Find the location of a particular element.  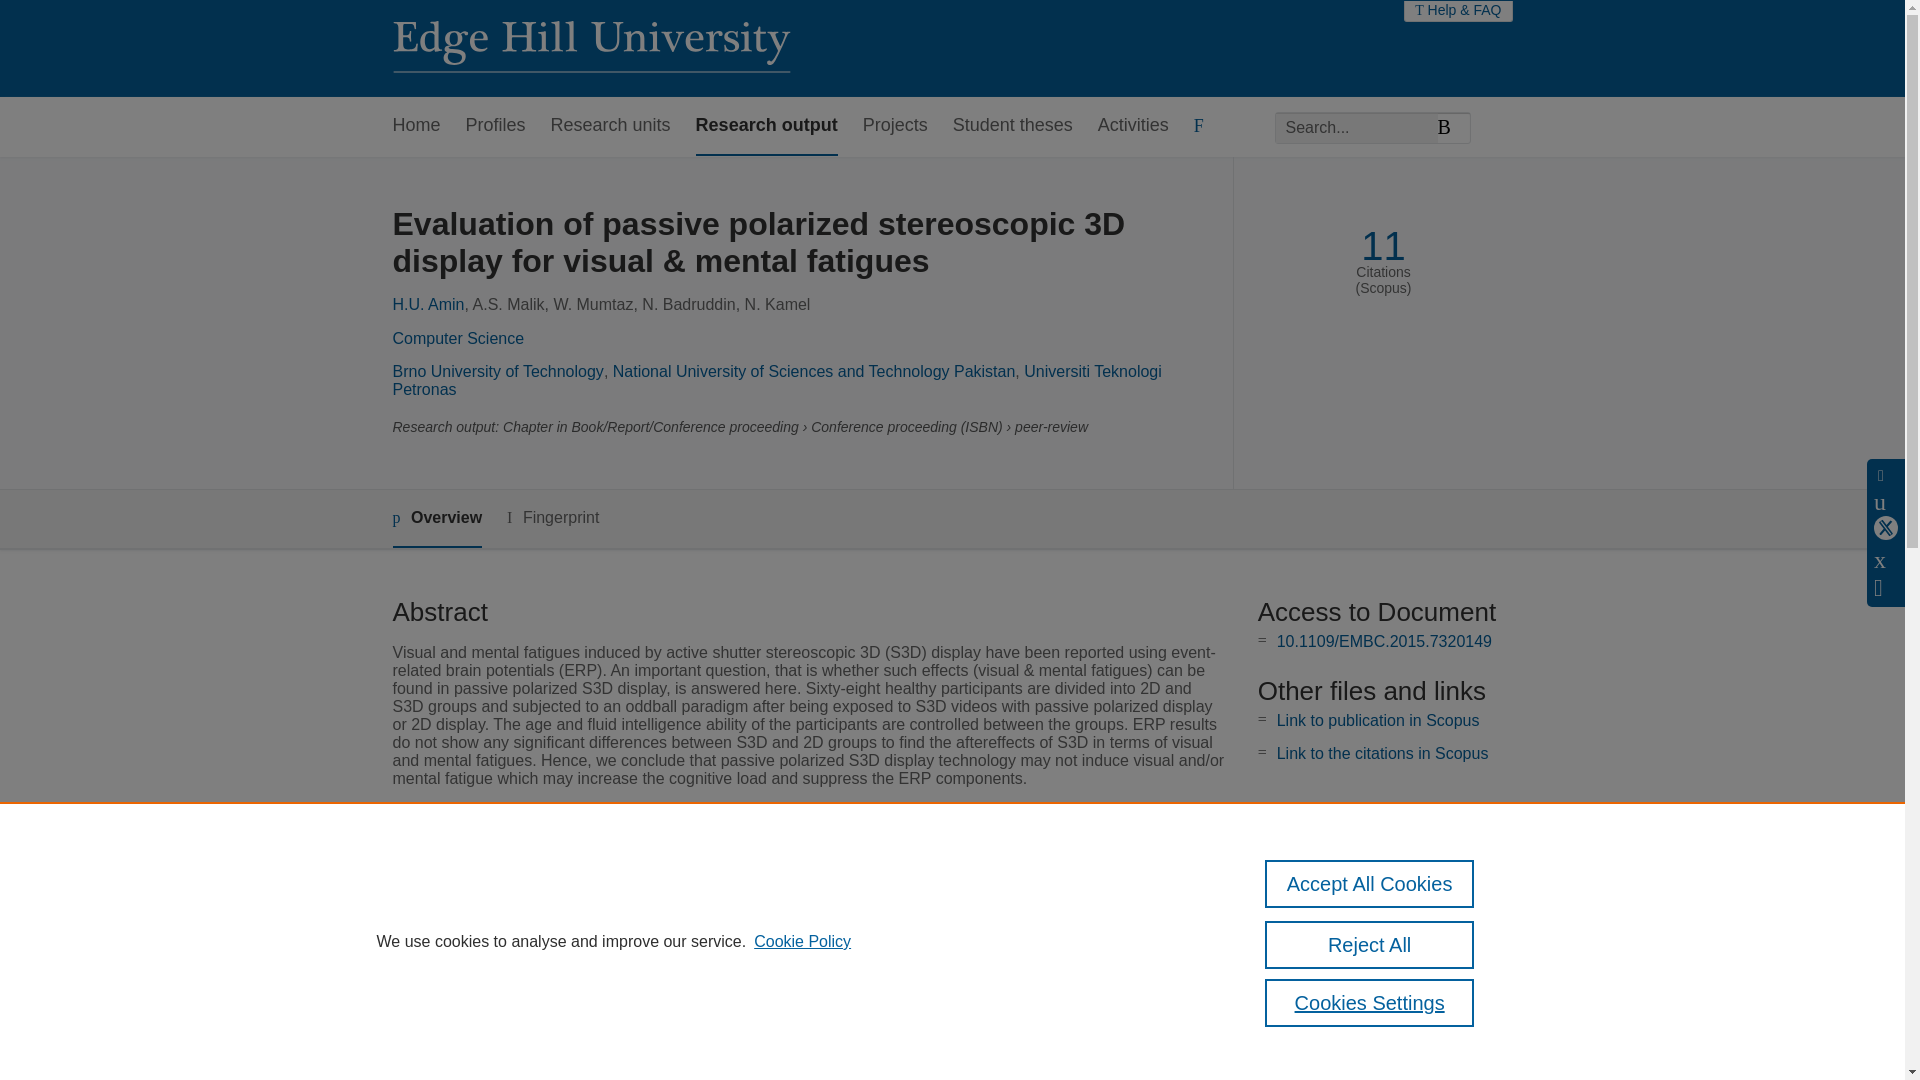

Universiti Teknologi Petronas is located at coordinates (776, 380).